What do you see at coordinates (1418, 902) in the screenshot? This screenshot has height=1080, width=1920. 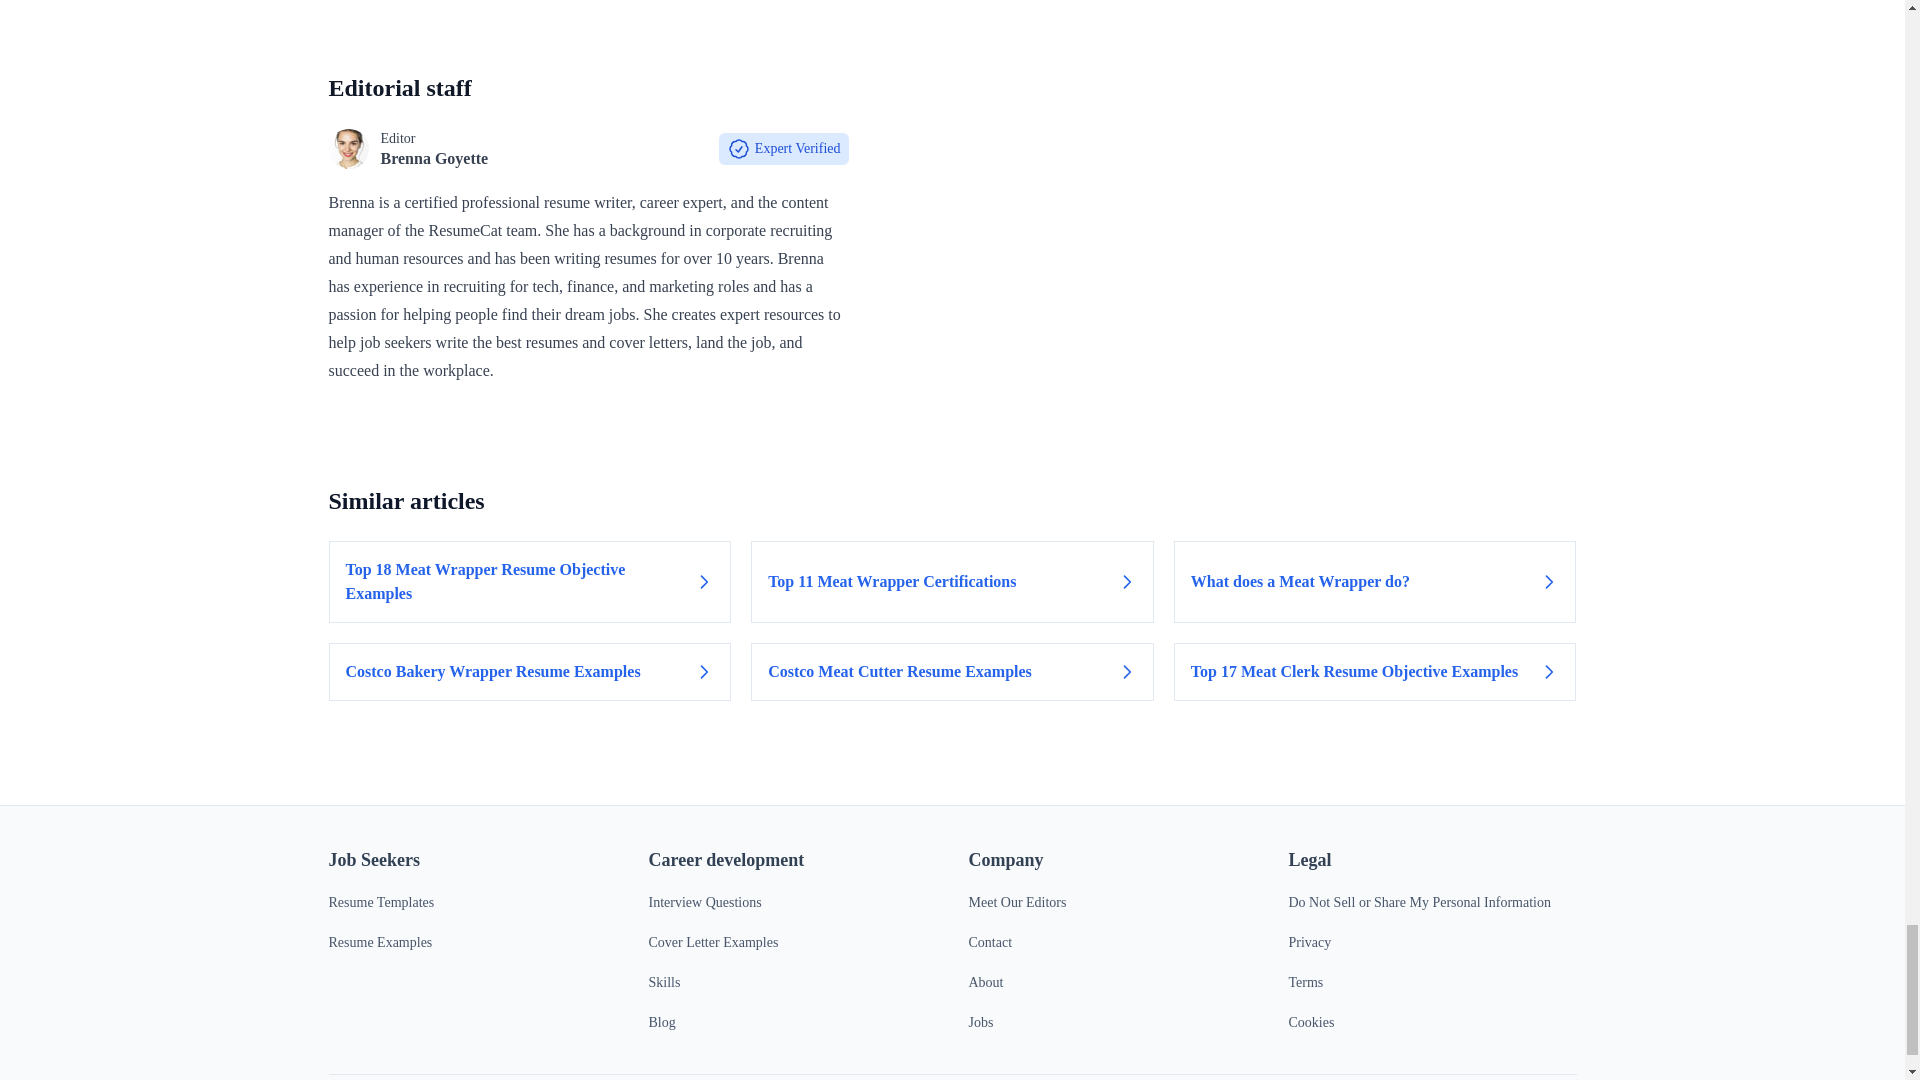 I see `Do Not Sell or Share My Personal Information` at bounding box center [1418, 902].